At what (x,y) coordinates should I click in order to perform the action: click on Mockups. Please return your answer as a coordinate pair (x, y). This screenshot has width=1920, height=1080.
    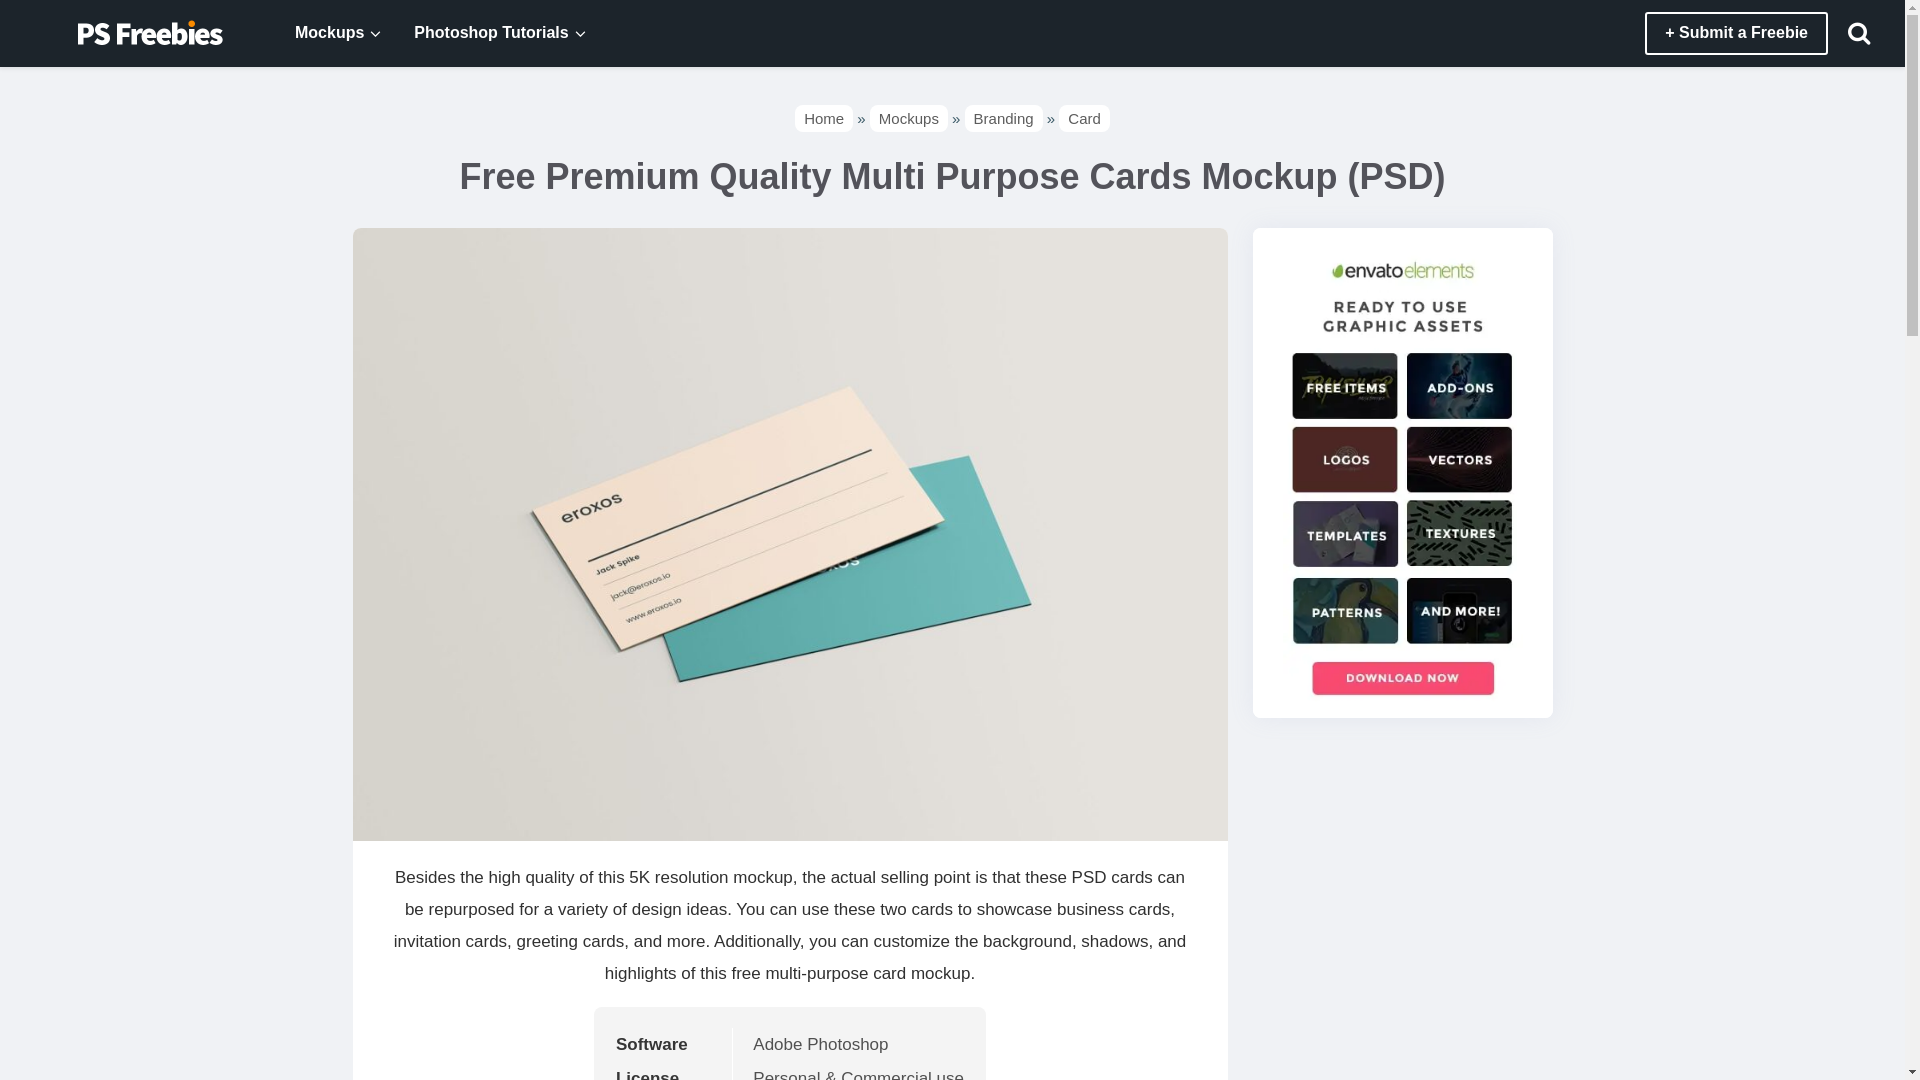
    Looking at the image, I should click on (318, 33).